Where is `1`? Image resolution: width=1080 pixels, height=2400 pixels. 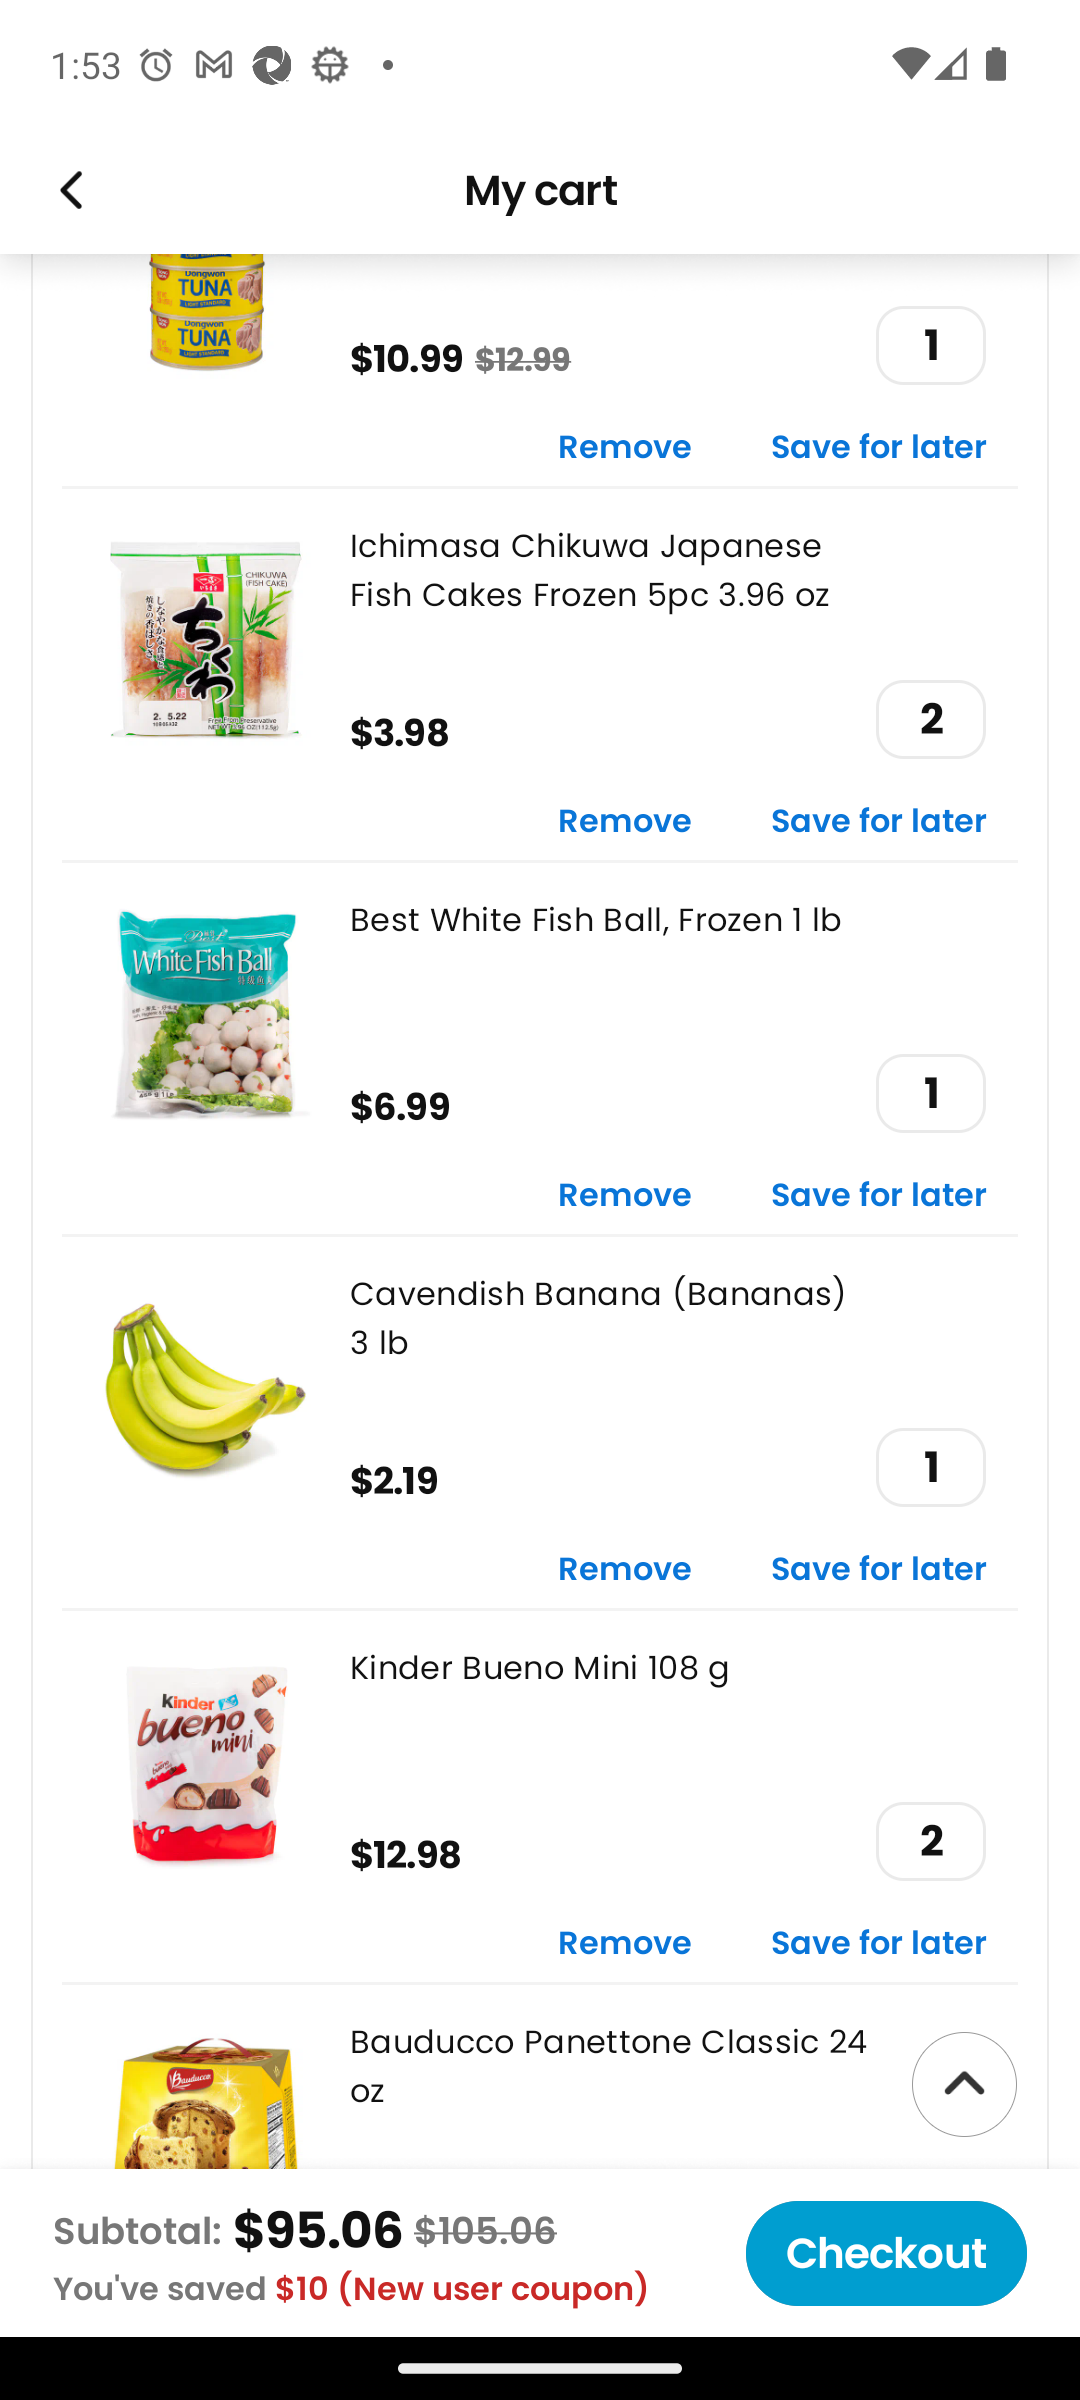 1 is located at coordinates (930, 1468).